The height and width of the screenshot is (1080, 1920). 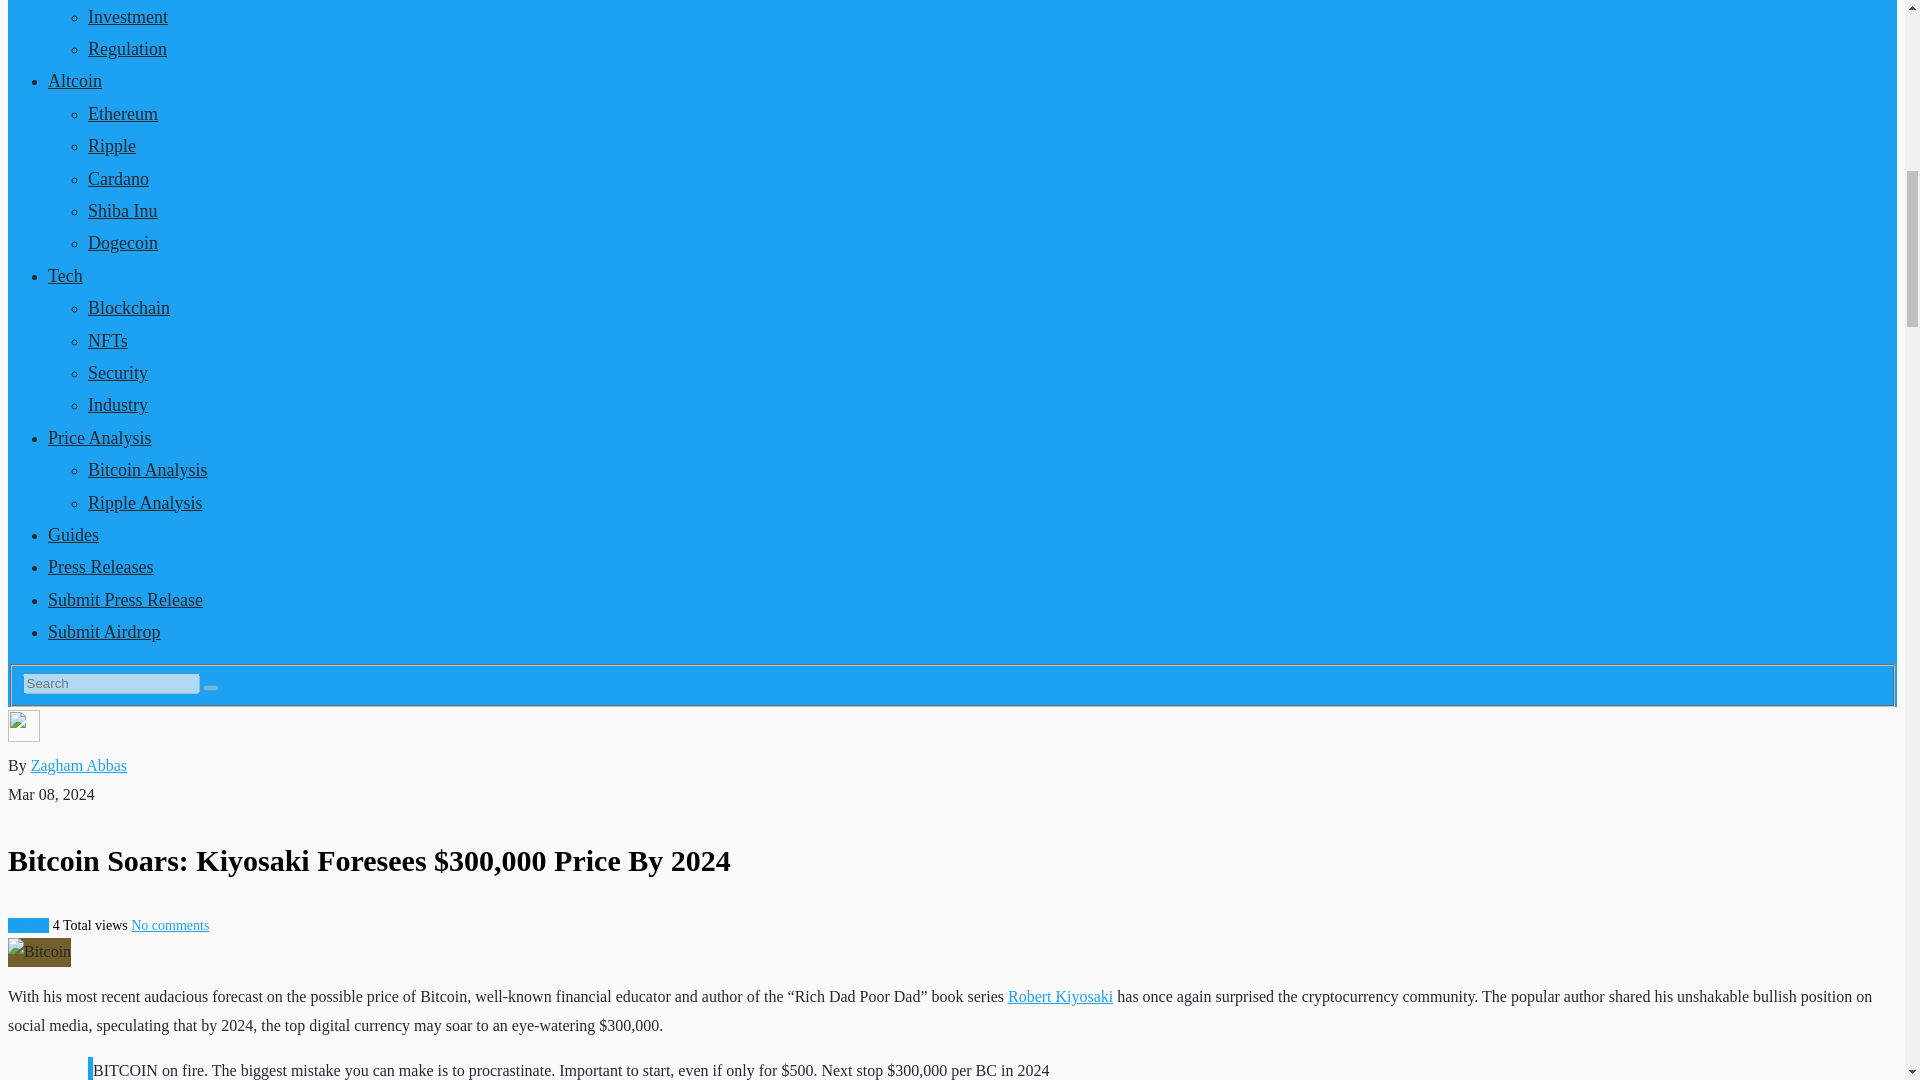 What do you see at coordinates (74, 80) in the screenshot?
I see `Altcoin` at bounding box center [74, 80].